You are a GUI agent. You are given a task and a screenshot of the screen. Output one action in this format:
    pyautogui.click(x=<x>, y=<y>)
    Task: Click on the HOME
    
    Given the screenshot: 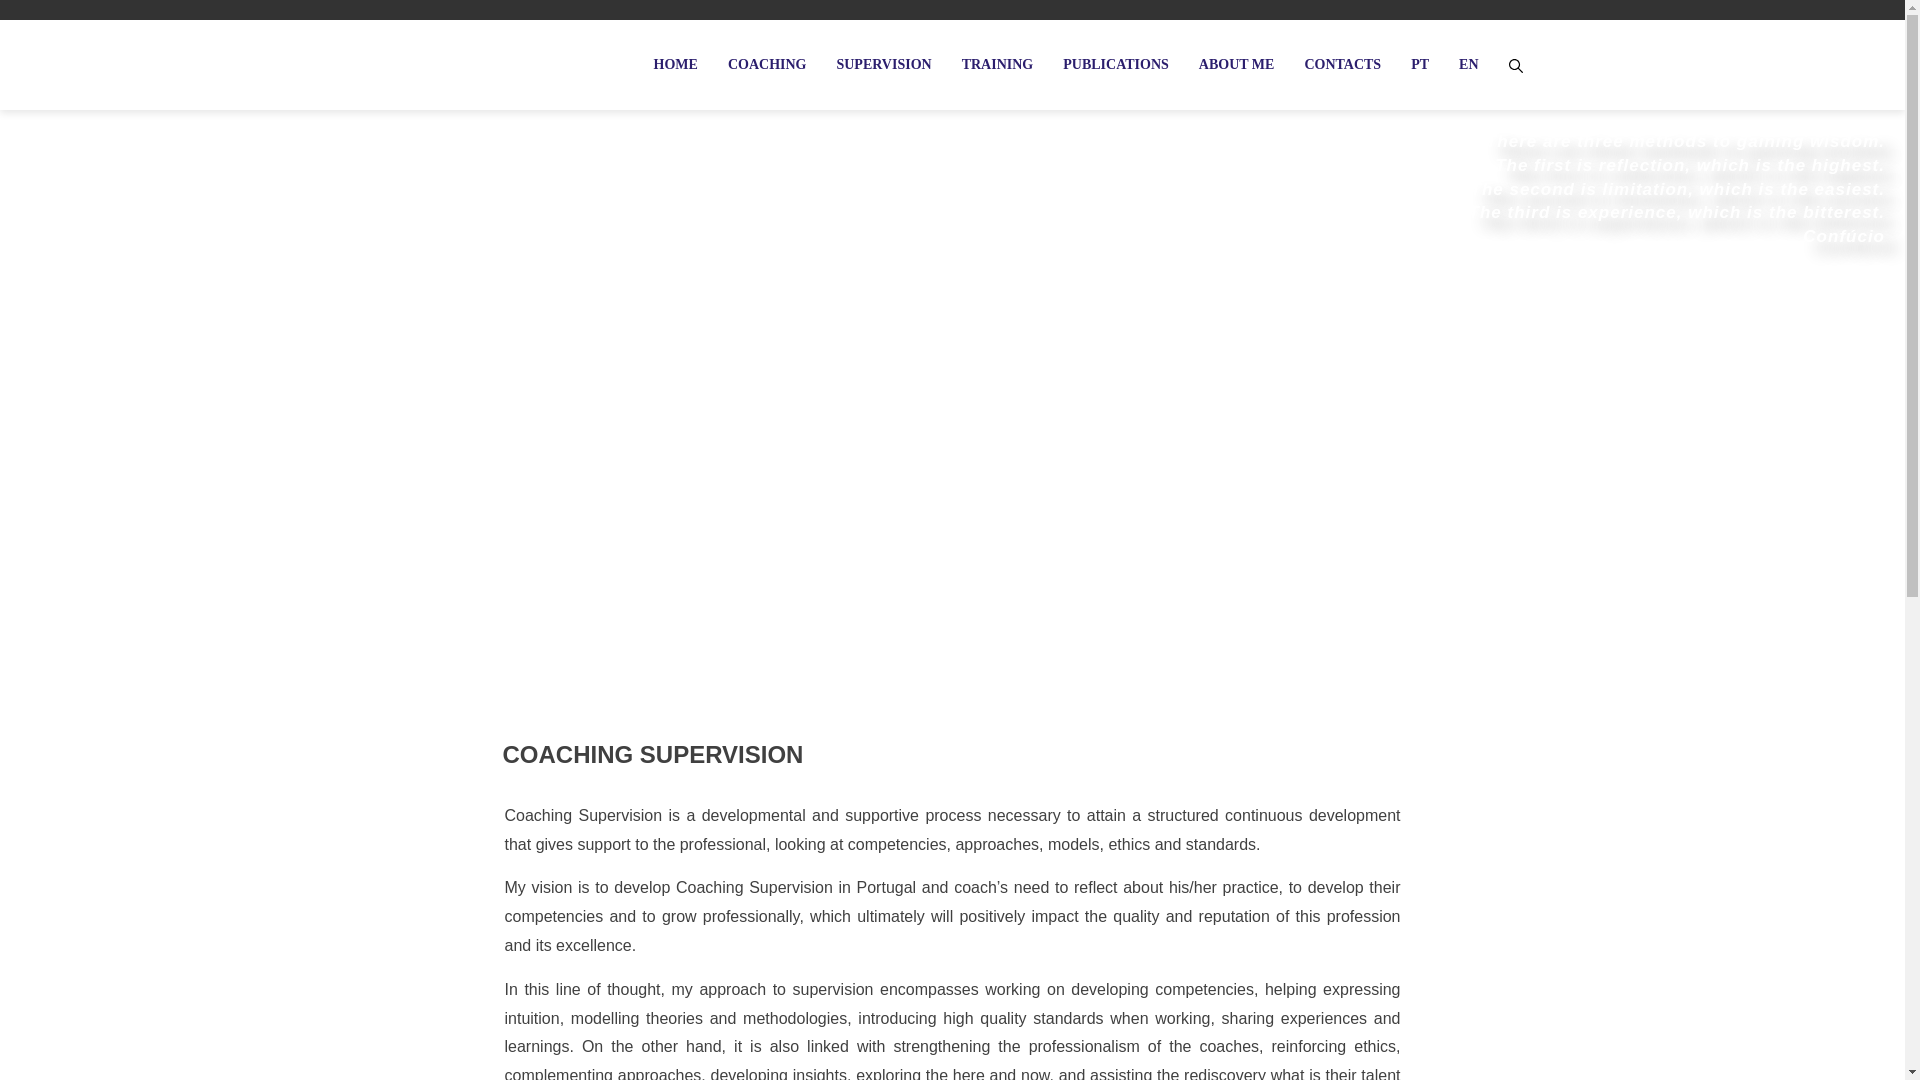 What is the action you would take?
    pyautogui.click(x=683, y=65)
    